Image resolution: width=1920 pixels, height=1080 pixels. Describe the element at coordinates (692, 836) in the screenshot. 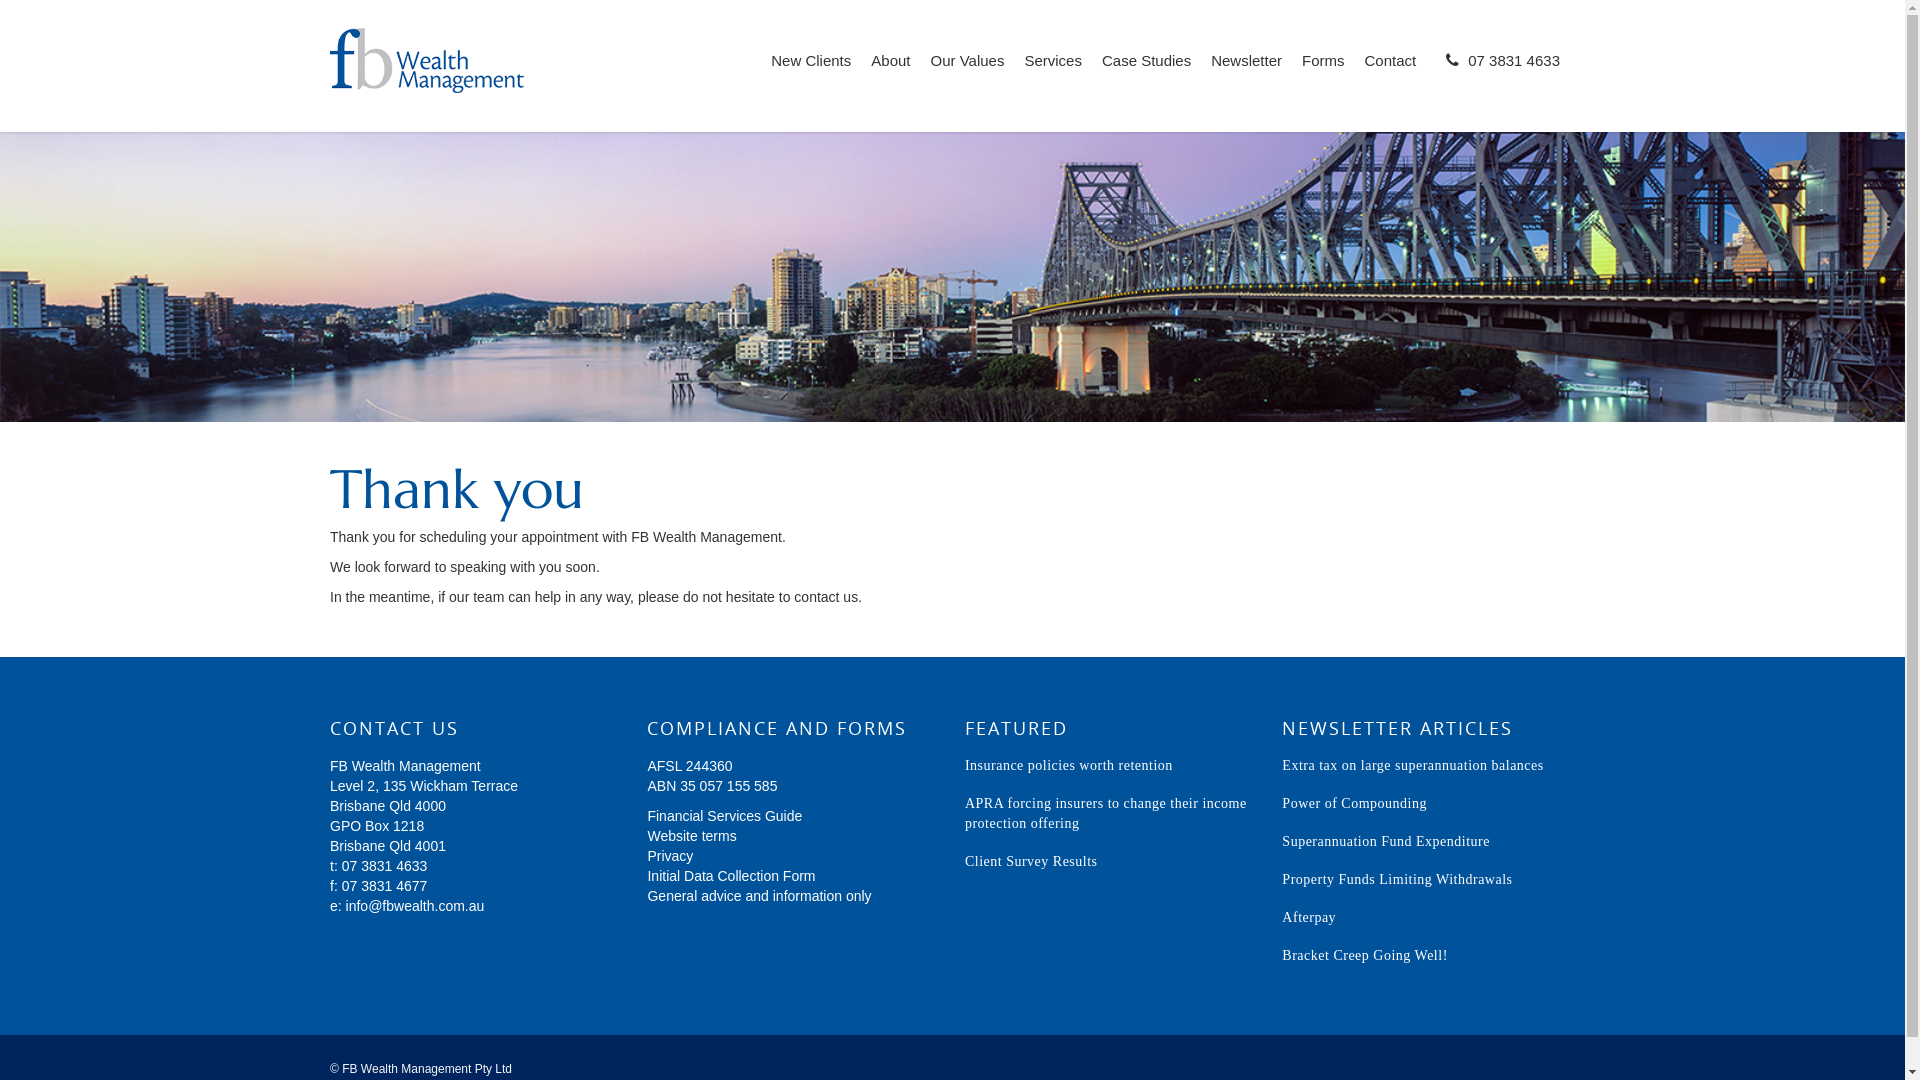

I see `Website terms` at that location.